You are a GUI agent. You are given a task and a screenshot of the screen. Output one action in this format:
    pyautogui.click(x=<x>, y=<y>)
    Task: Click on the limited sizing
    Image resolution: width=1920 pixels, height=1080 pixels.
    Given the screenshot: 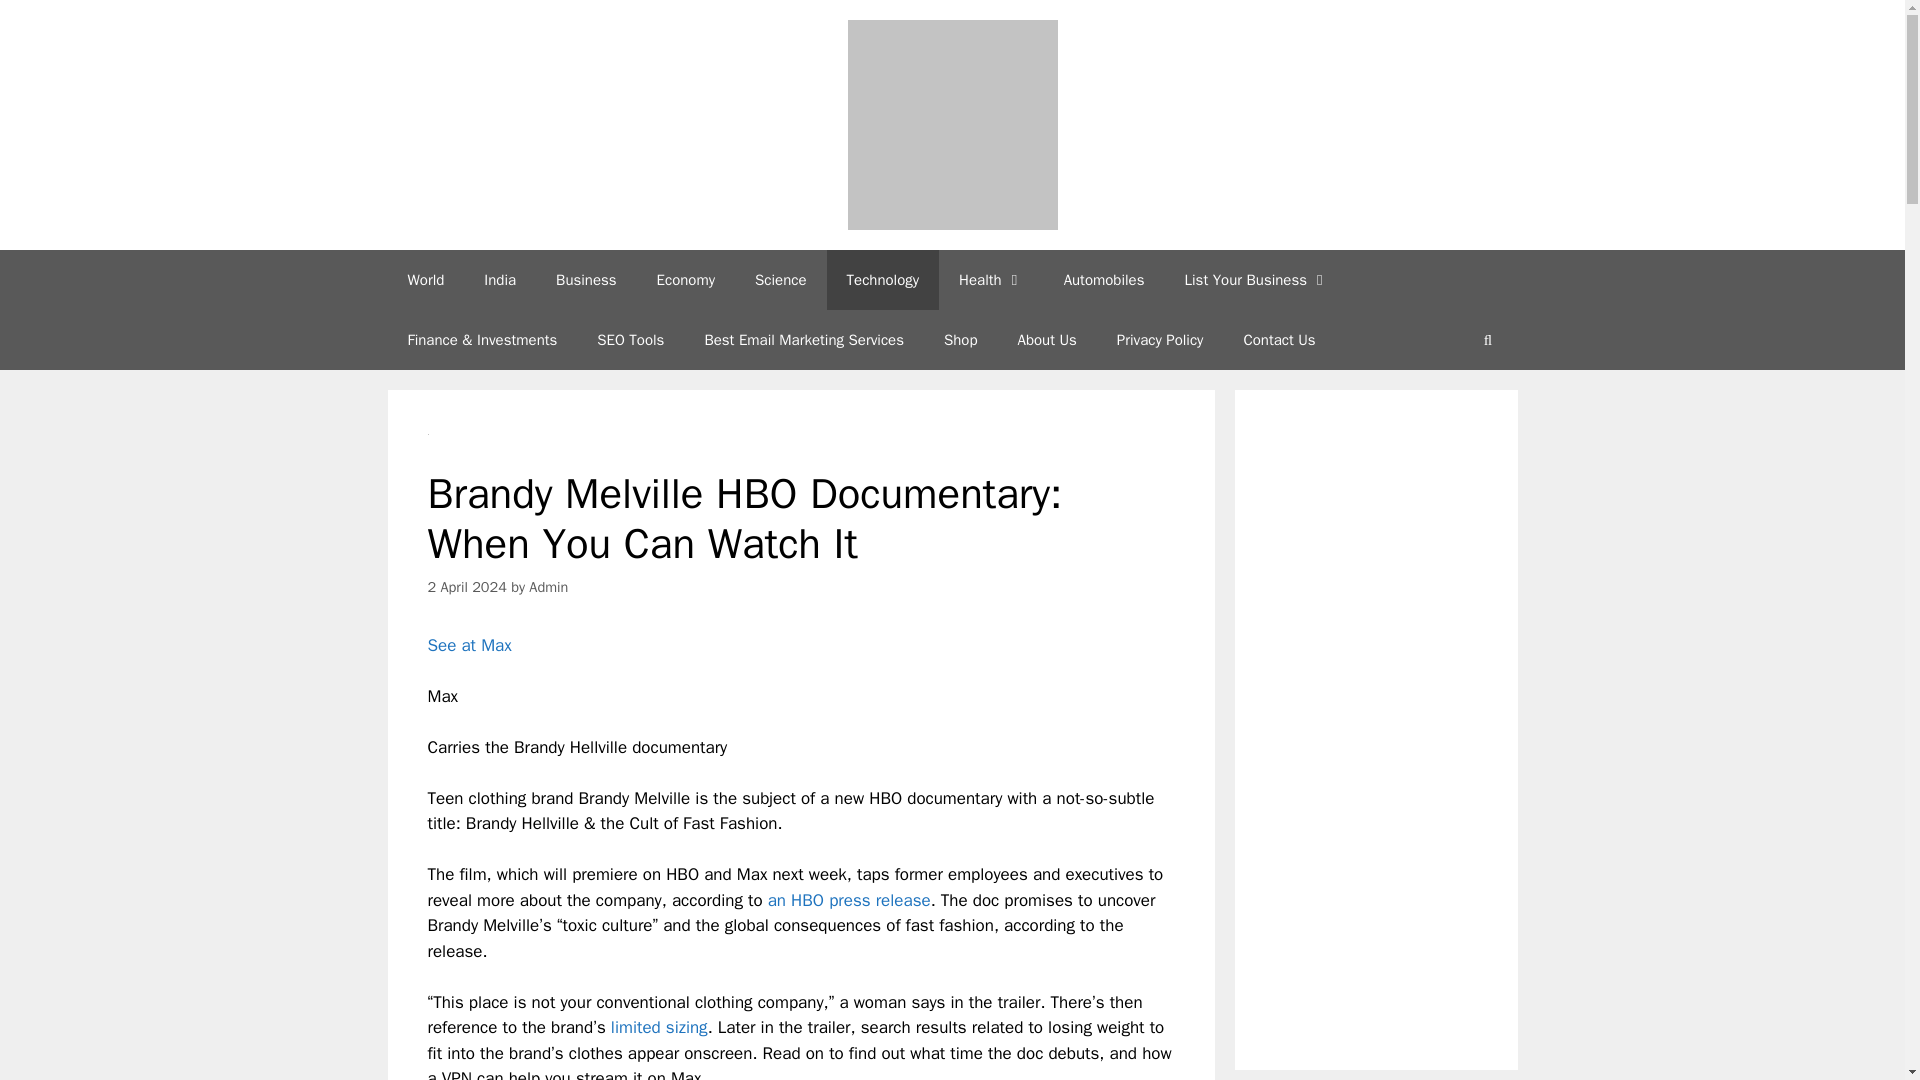 What is the action you would take?
    pyautogui.click(x=659, y=1027)
    